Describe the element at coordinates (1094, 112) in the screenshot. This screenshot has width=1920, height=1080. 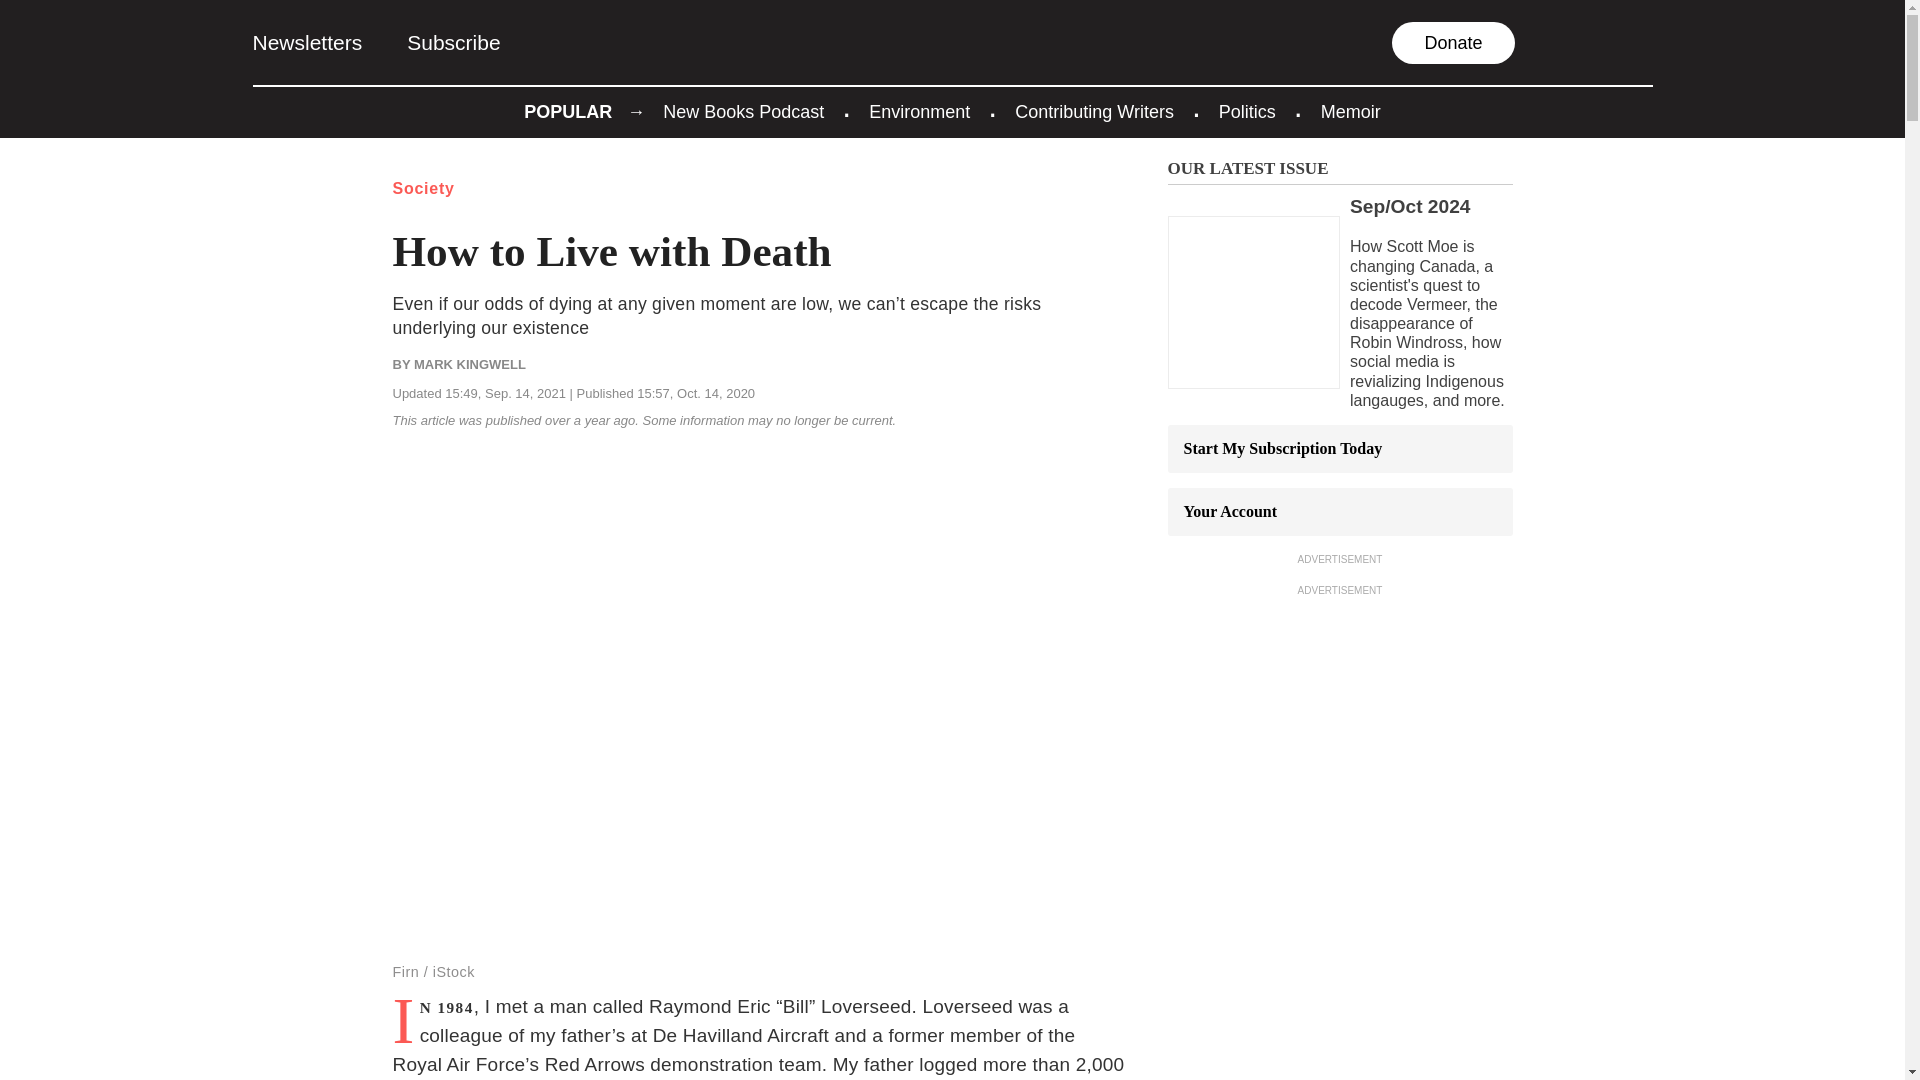
I see `Contributing Writers` at that location.